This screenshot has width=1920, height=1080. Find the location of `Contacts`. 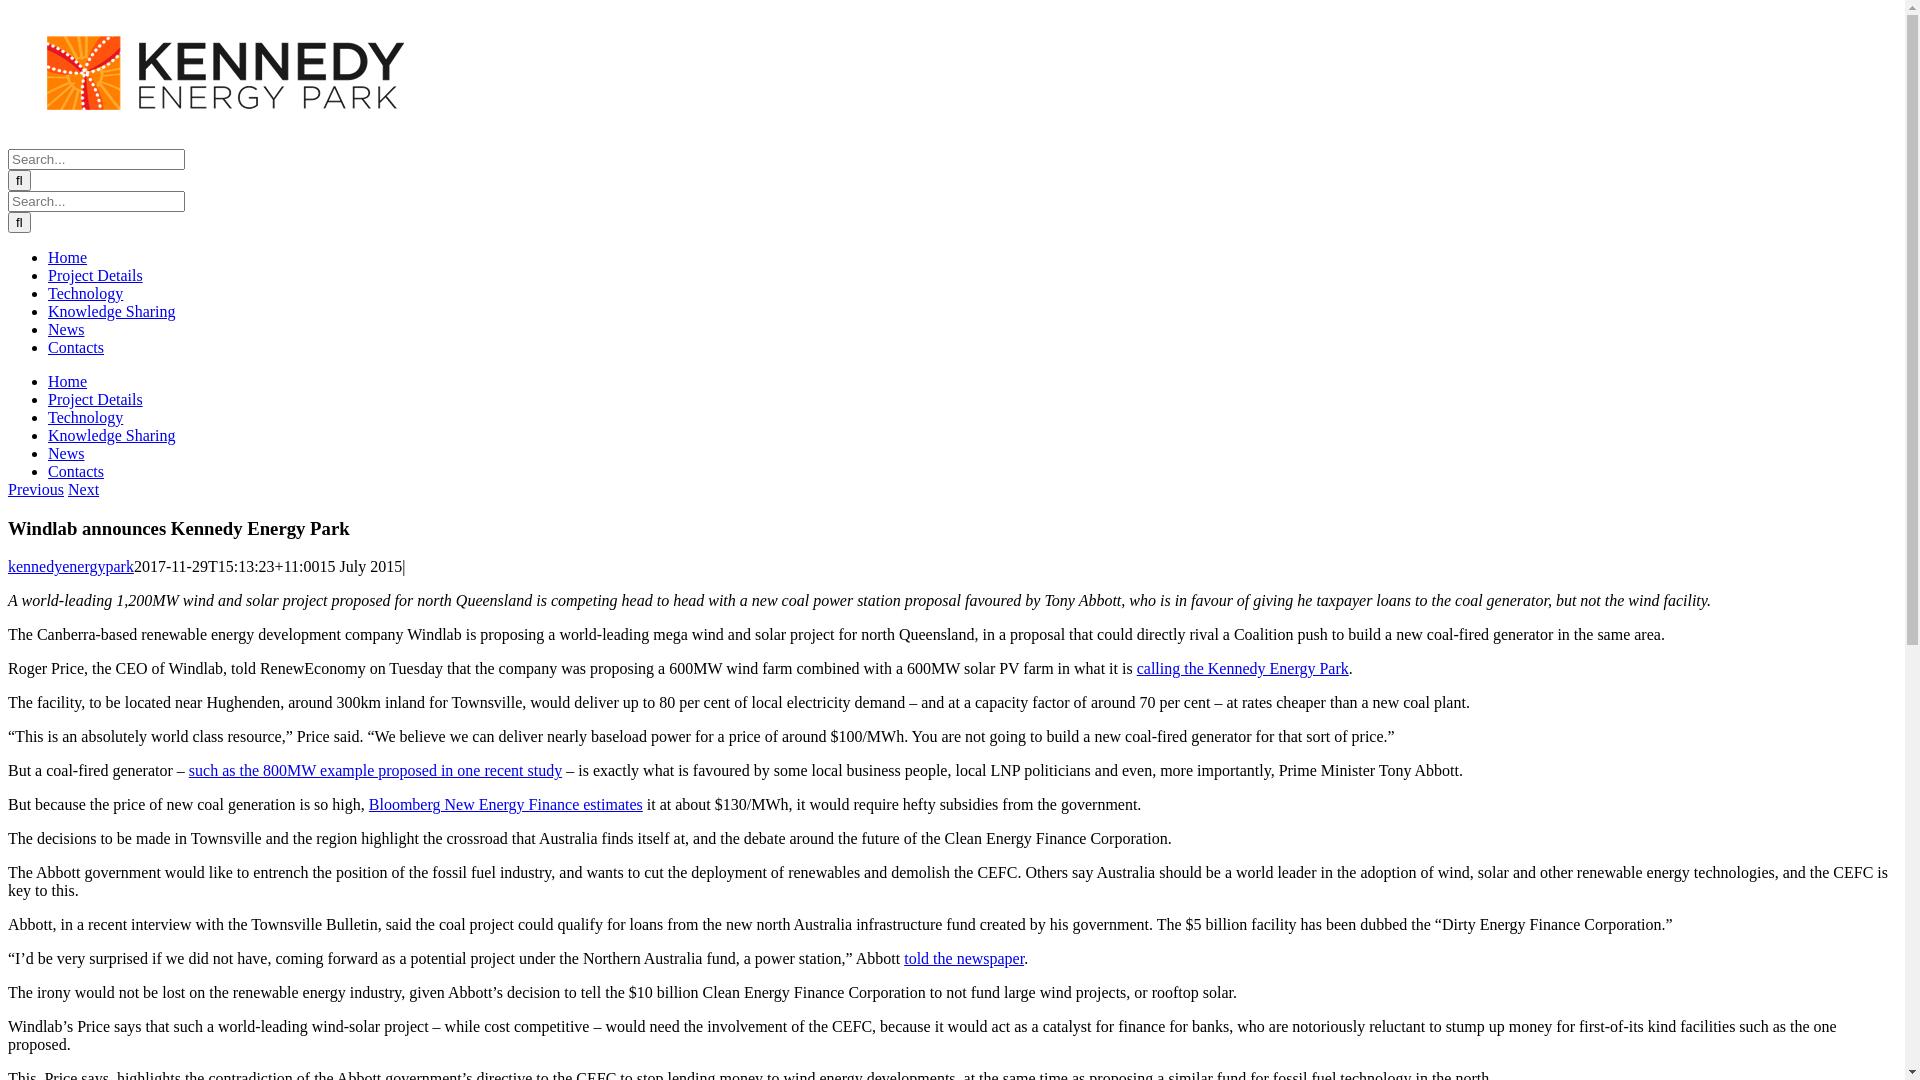

Contacts is located at coordinates (76, 348).